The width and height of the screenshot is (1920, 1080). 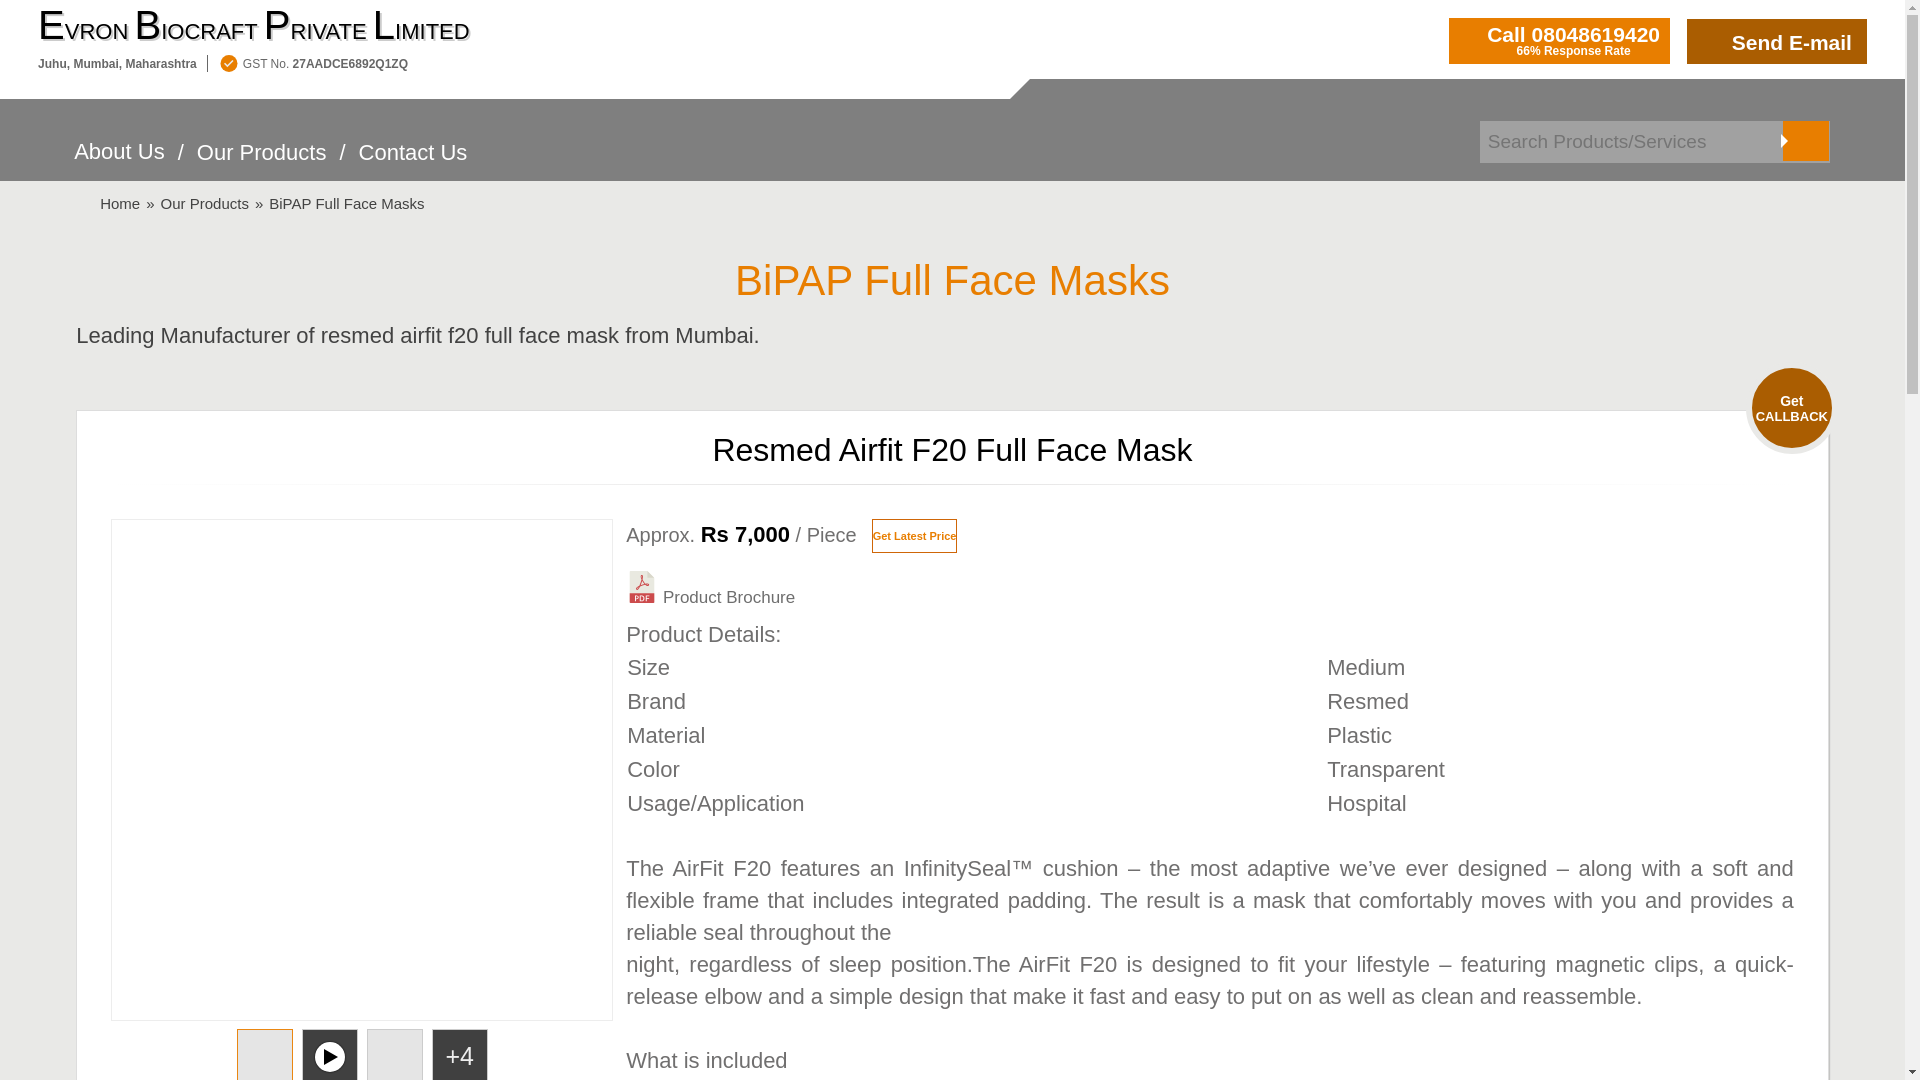 I want to click on Our Products, so click(x=262, y=164).